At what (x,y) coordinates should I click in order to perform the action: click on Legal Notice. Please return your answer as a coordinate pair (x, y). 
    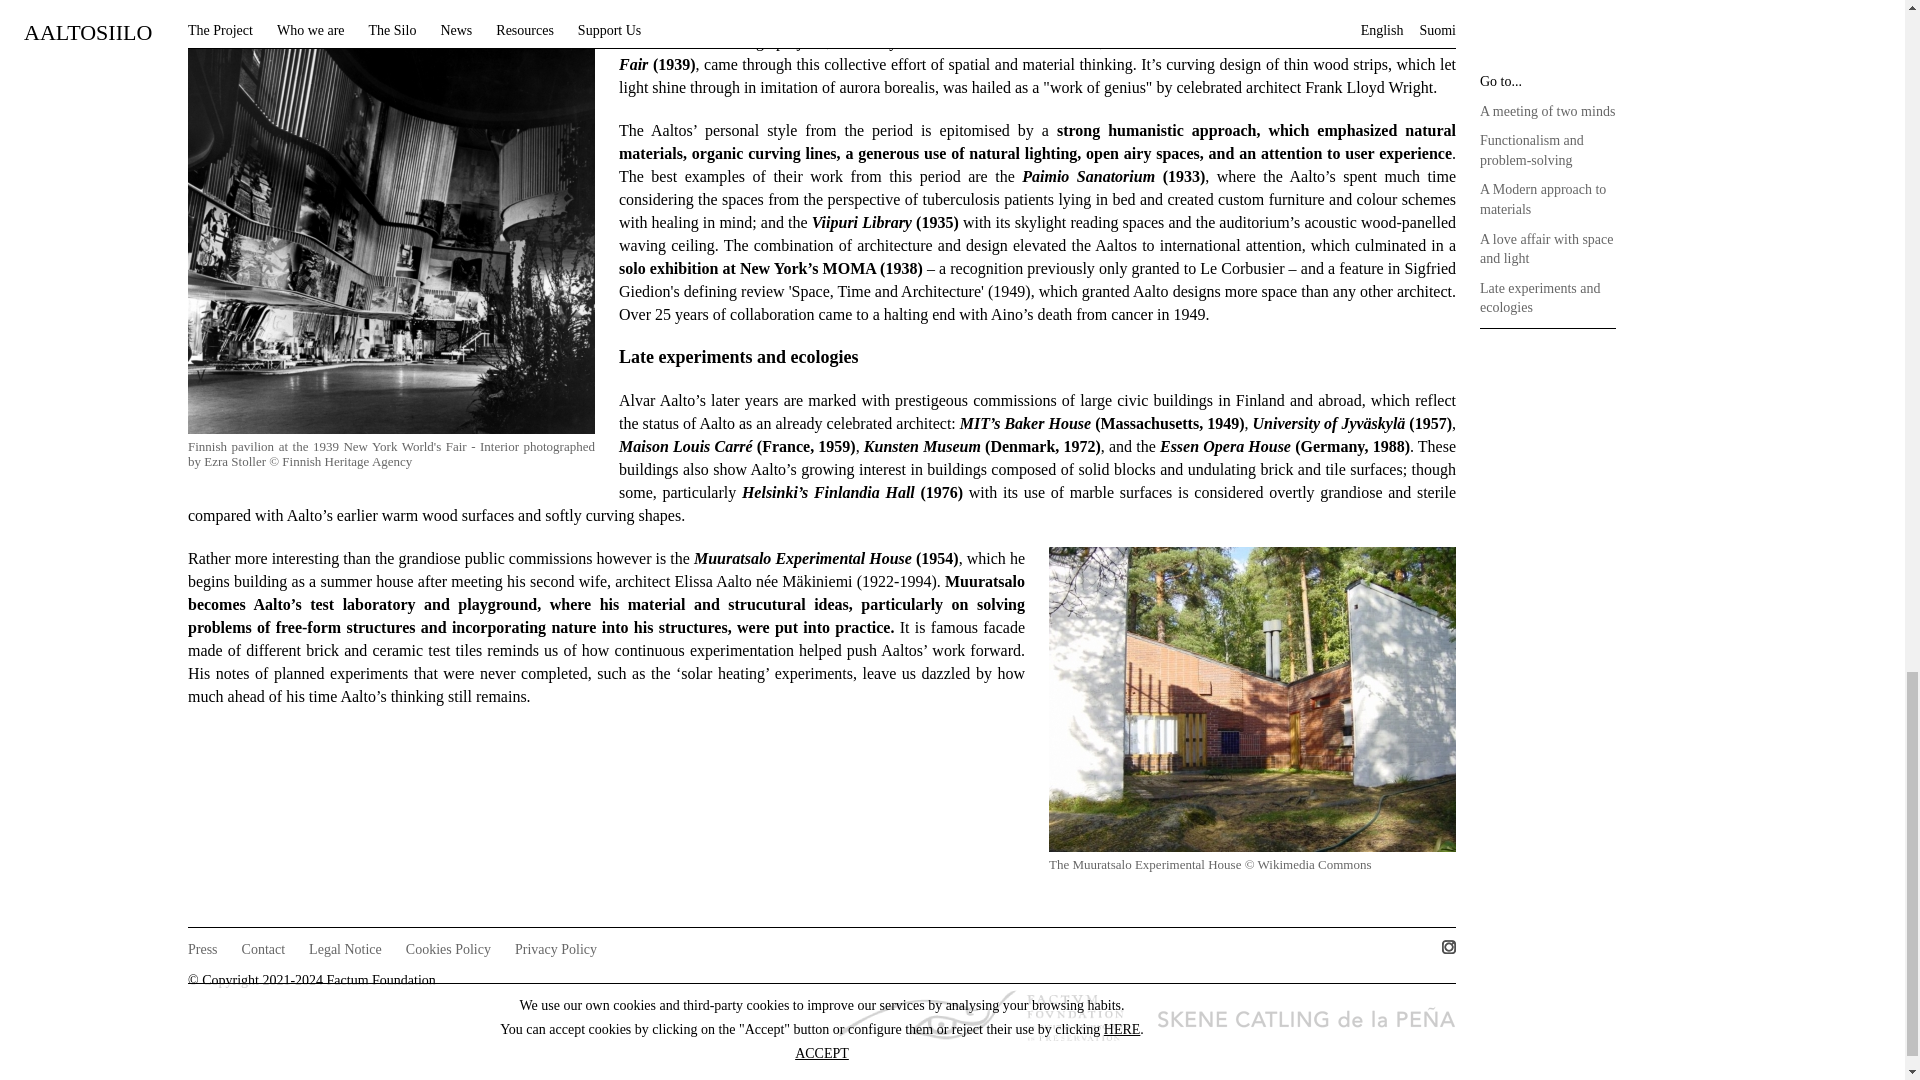
    Looking at the image, I should click on (346, 948).